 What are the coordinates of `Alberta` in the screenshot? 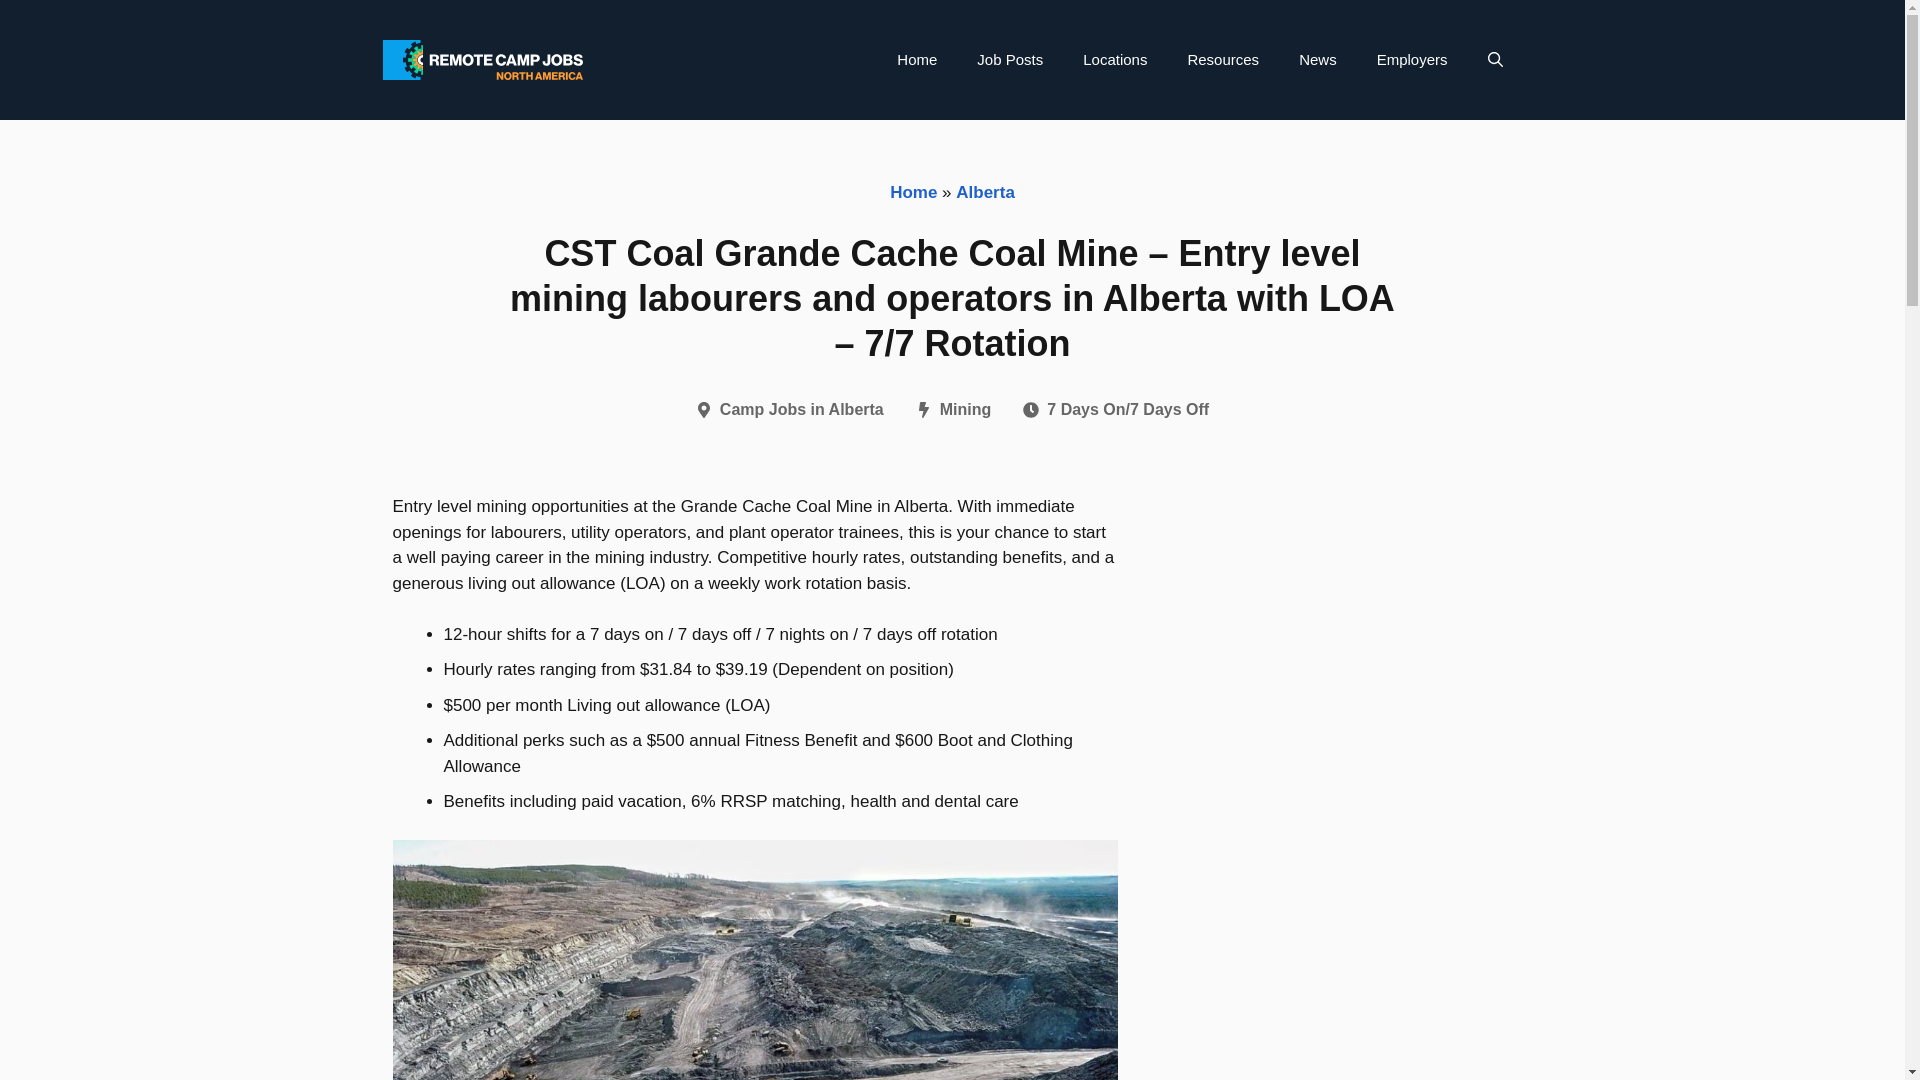 It's located at (986, 192).